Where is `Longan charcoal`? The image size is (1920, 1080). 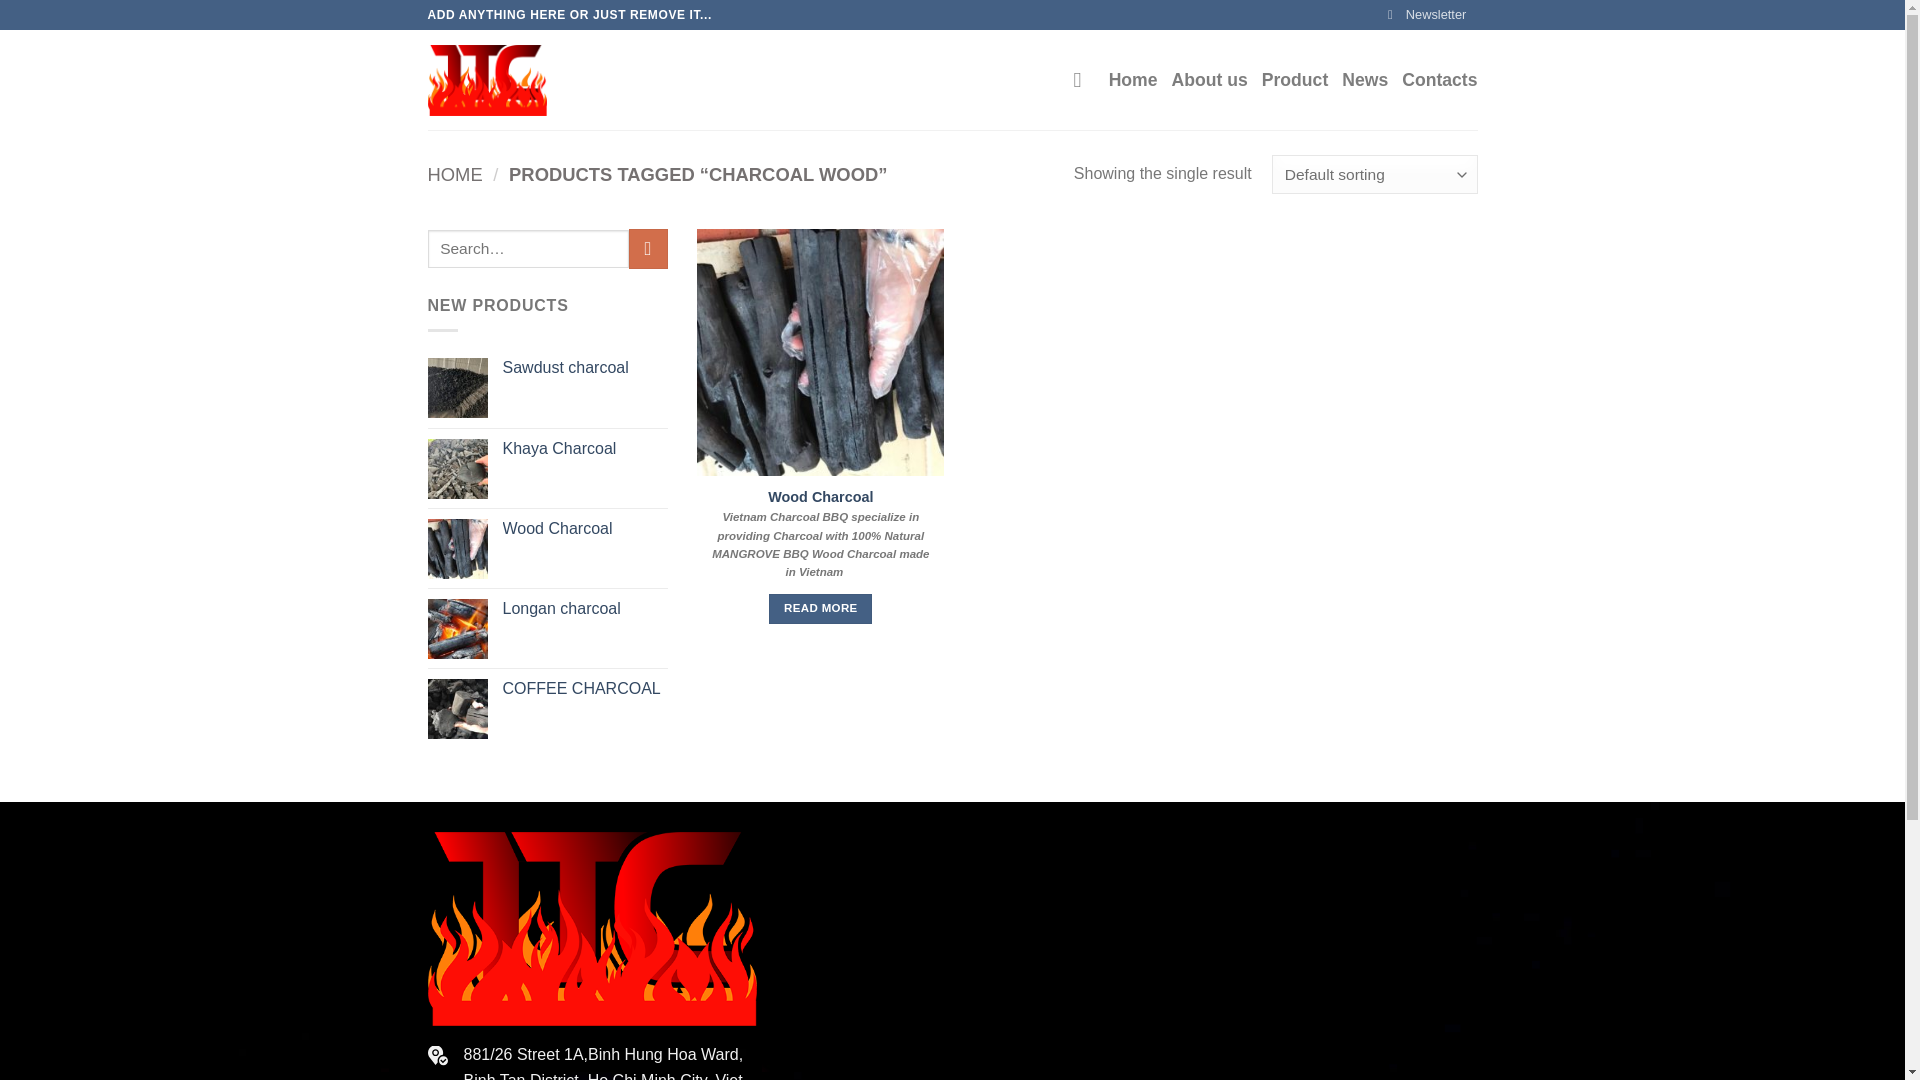
Longan charcoal is located at coordinates (584, 609).